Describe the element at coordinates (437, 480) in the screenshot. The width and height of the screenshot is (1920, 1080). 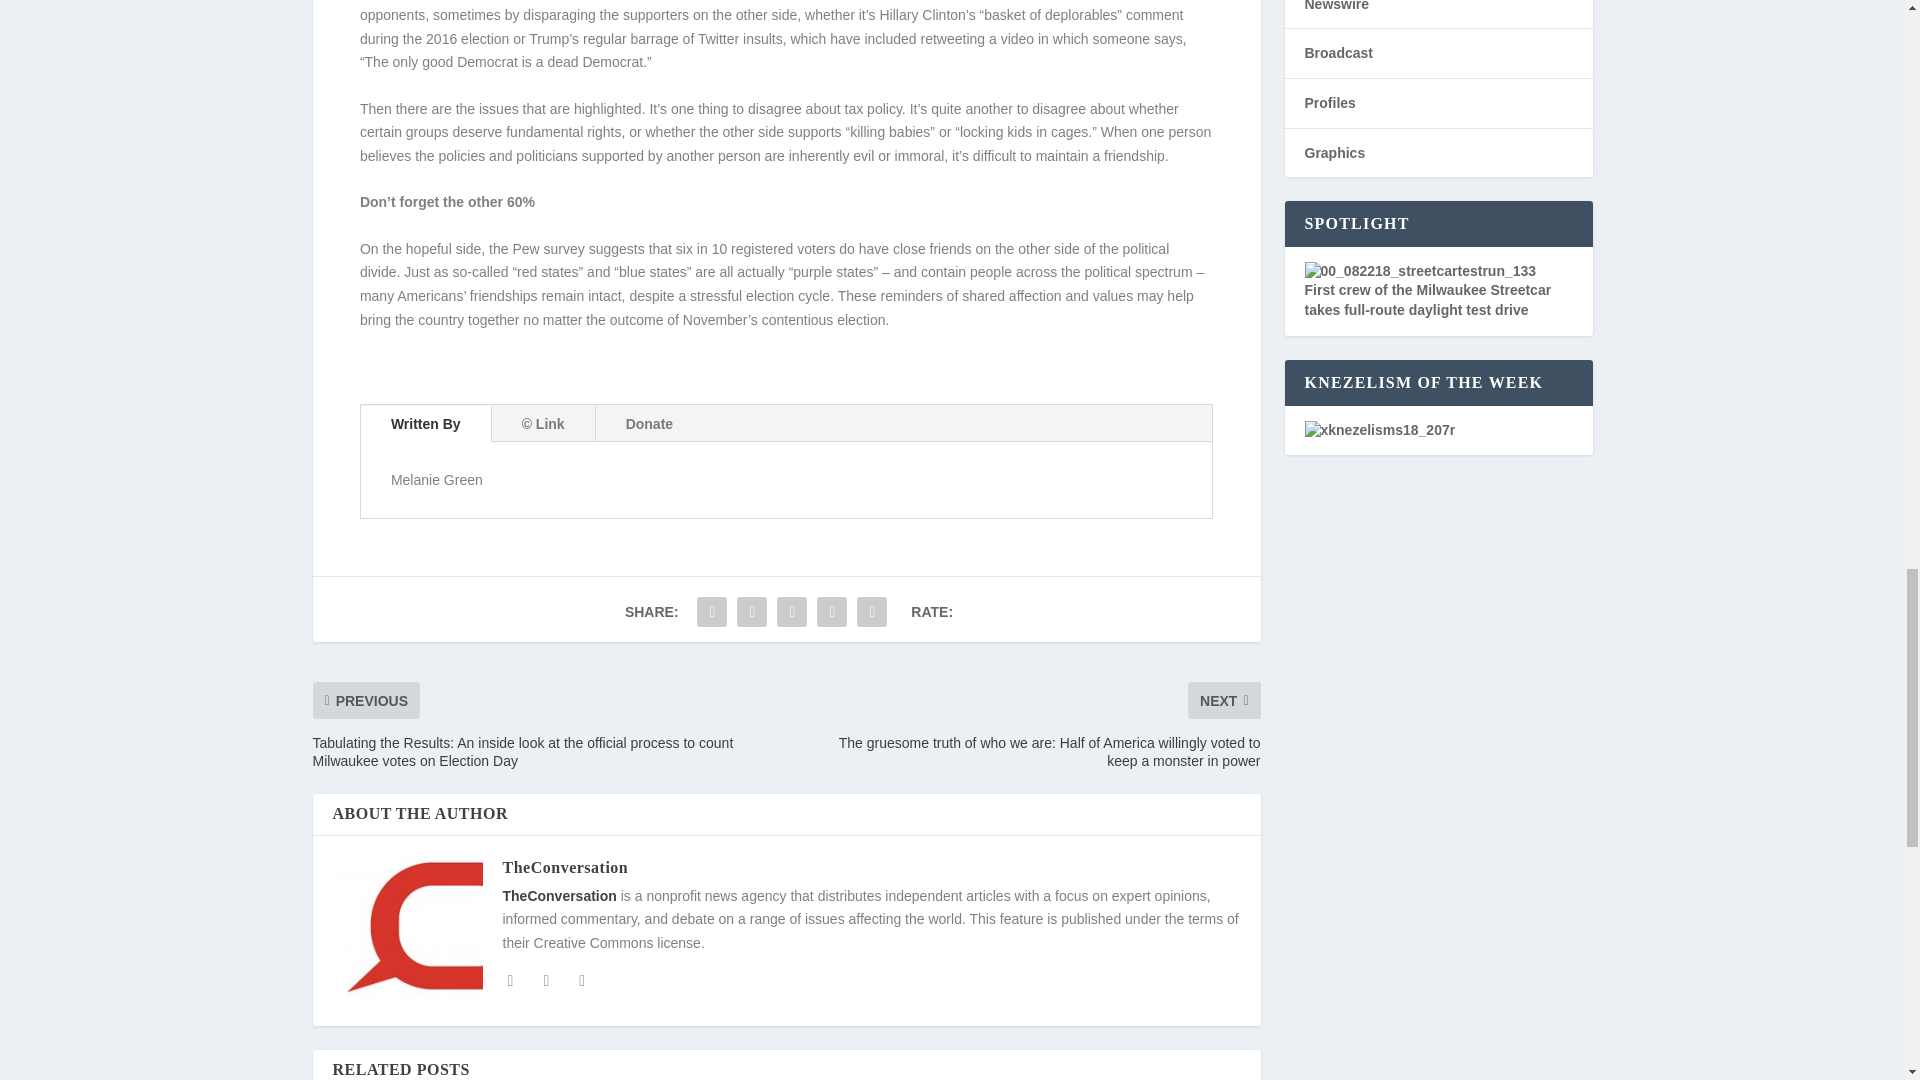
I see `Melanie Green` at that location.